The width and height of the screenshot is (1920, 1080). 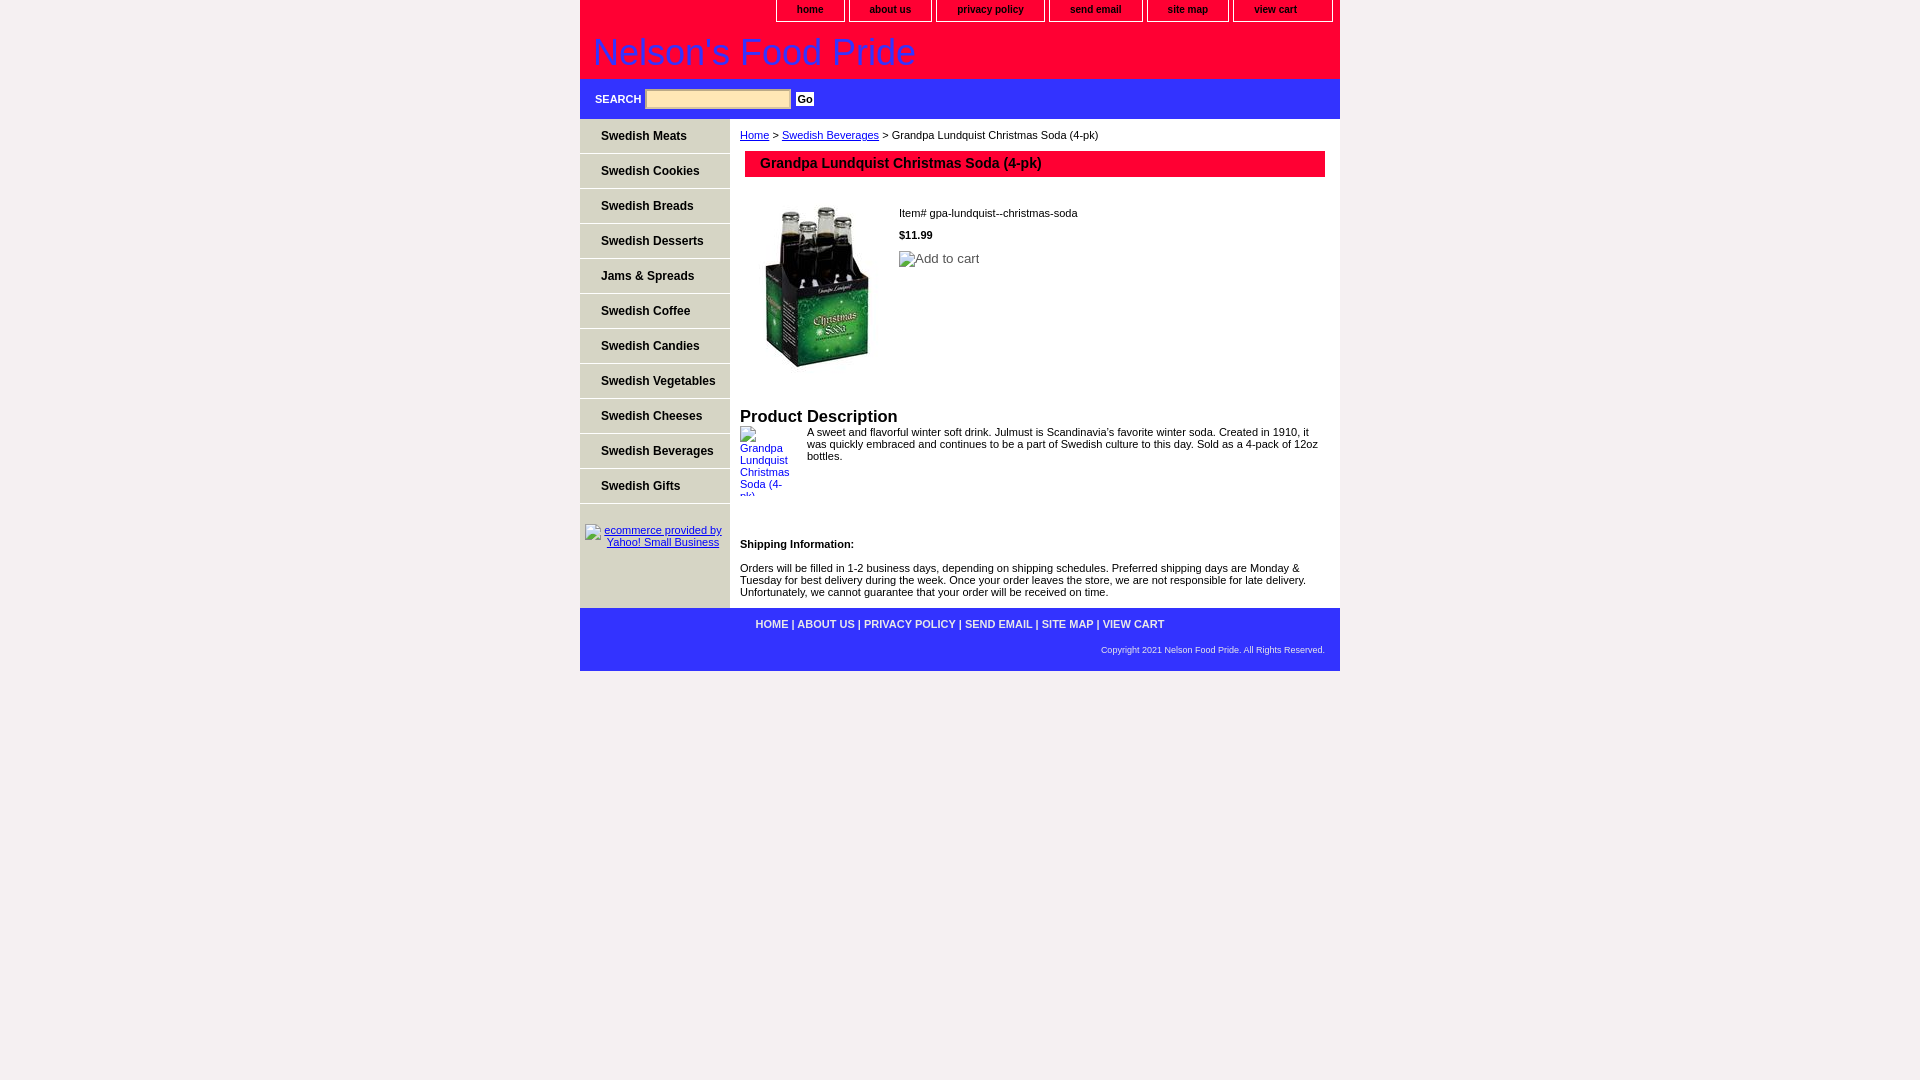 What do you see at coordinates (654, 206) in the screenshot?
I see `Swedish Breads` at bounding box center [654, 206].